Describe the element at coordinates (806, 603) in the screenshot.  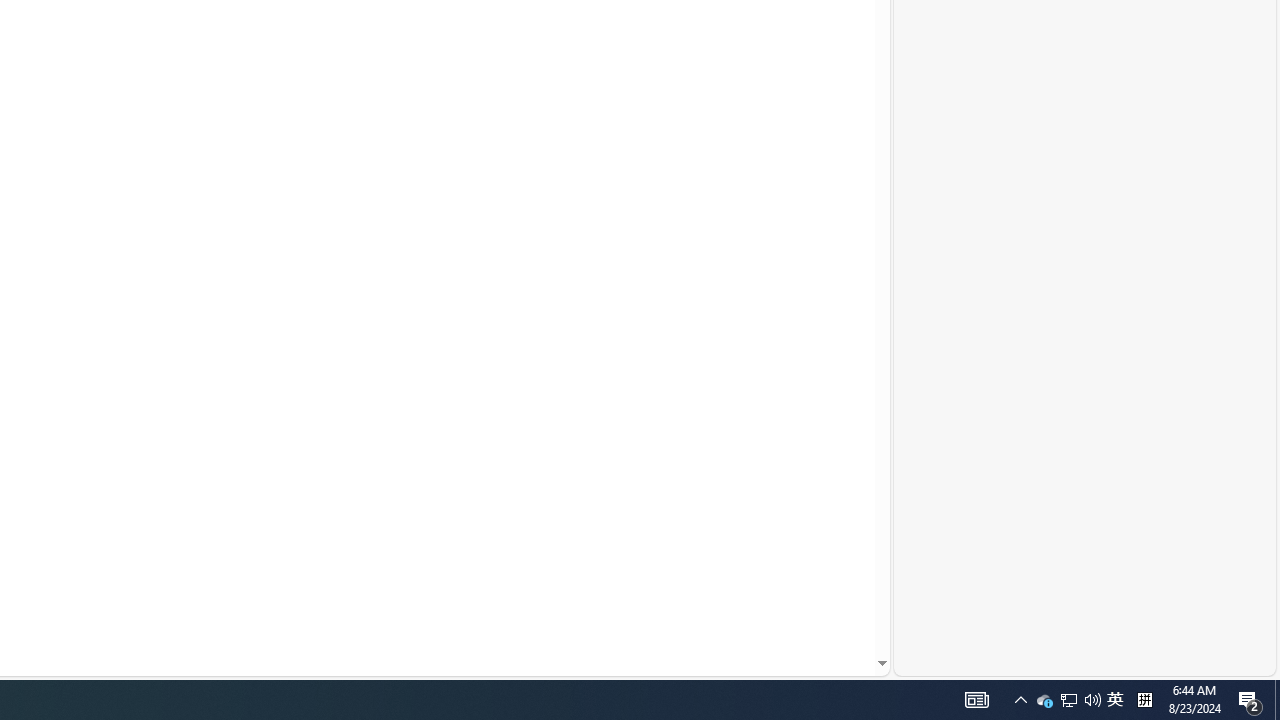
I see `AutomationID: mfa_root` at that location.